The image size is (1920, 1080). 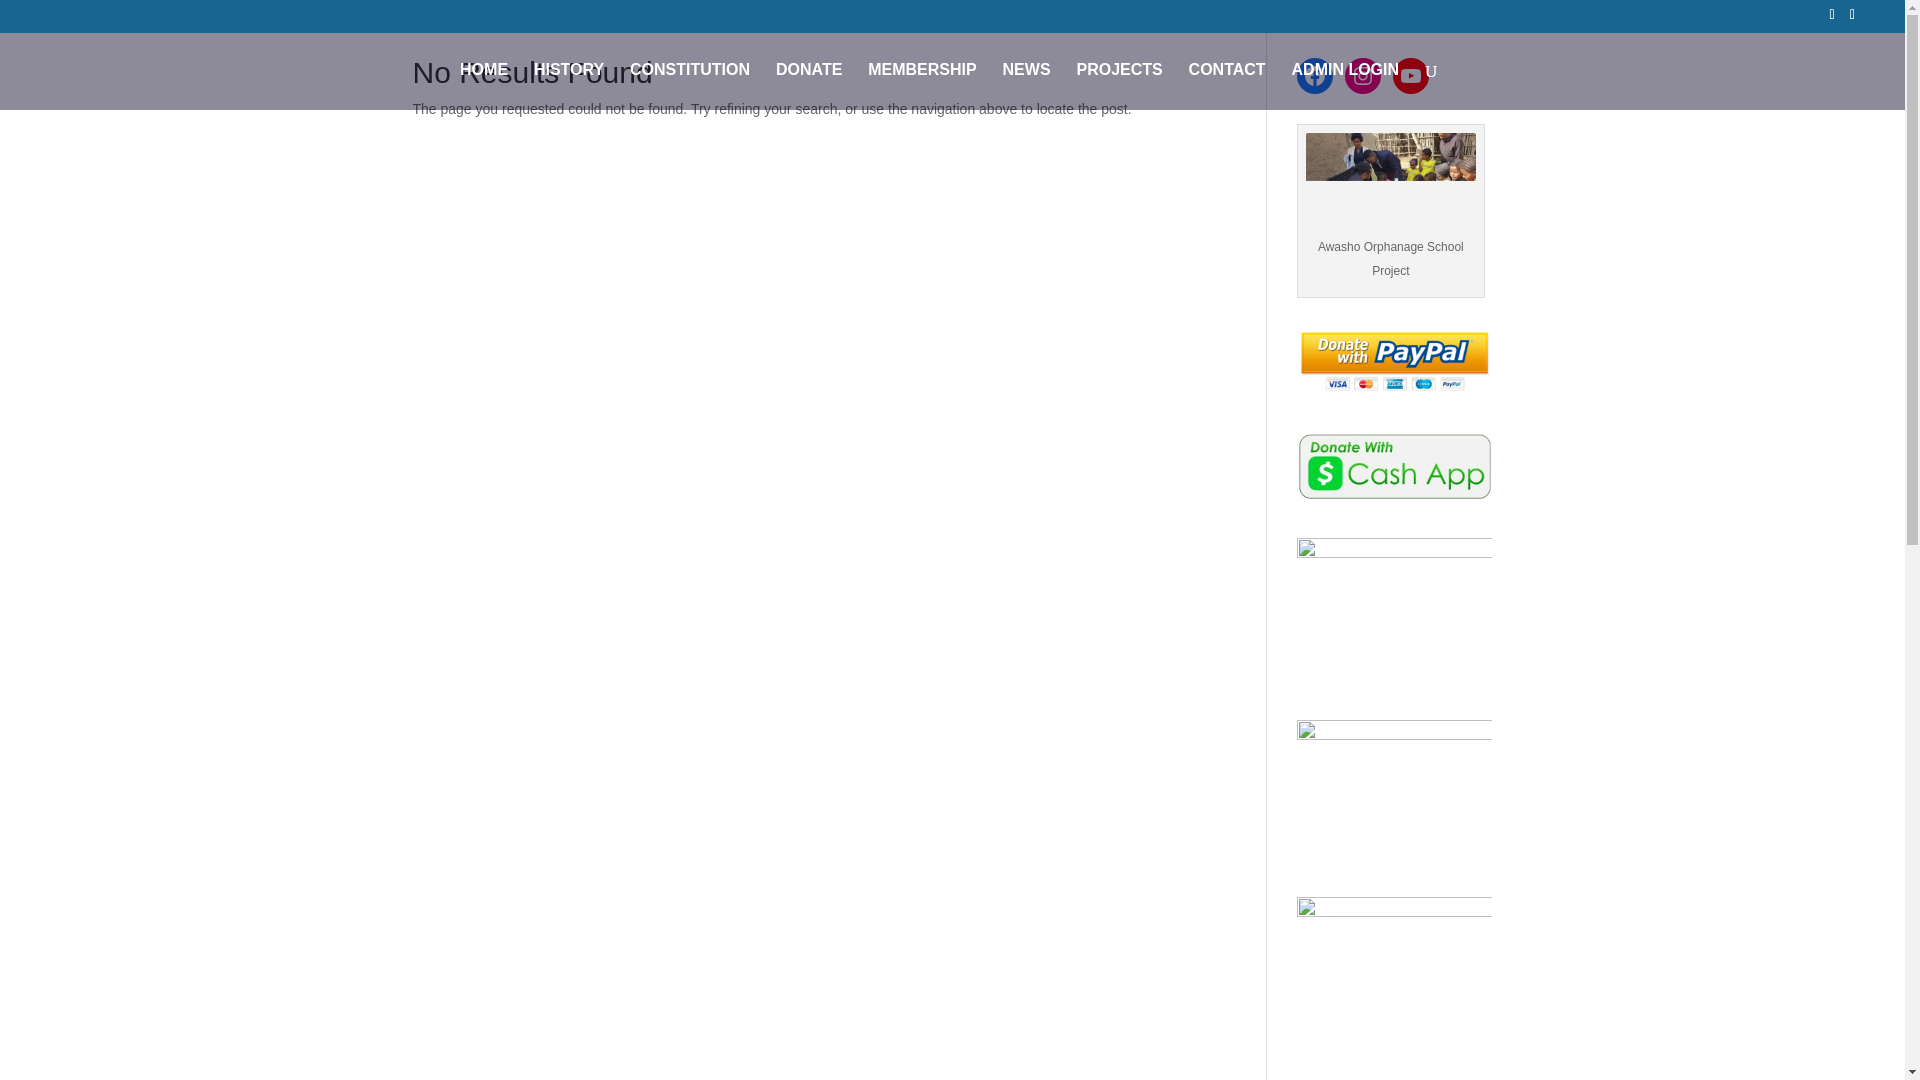 What do you see at coordinates (1314, 76) in the screenshot?
I see `Facebook` at bounding box center [1314, 76].